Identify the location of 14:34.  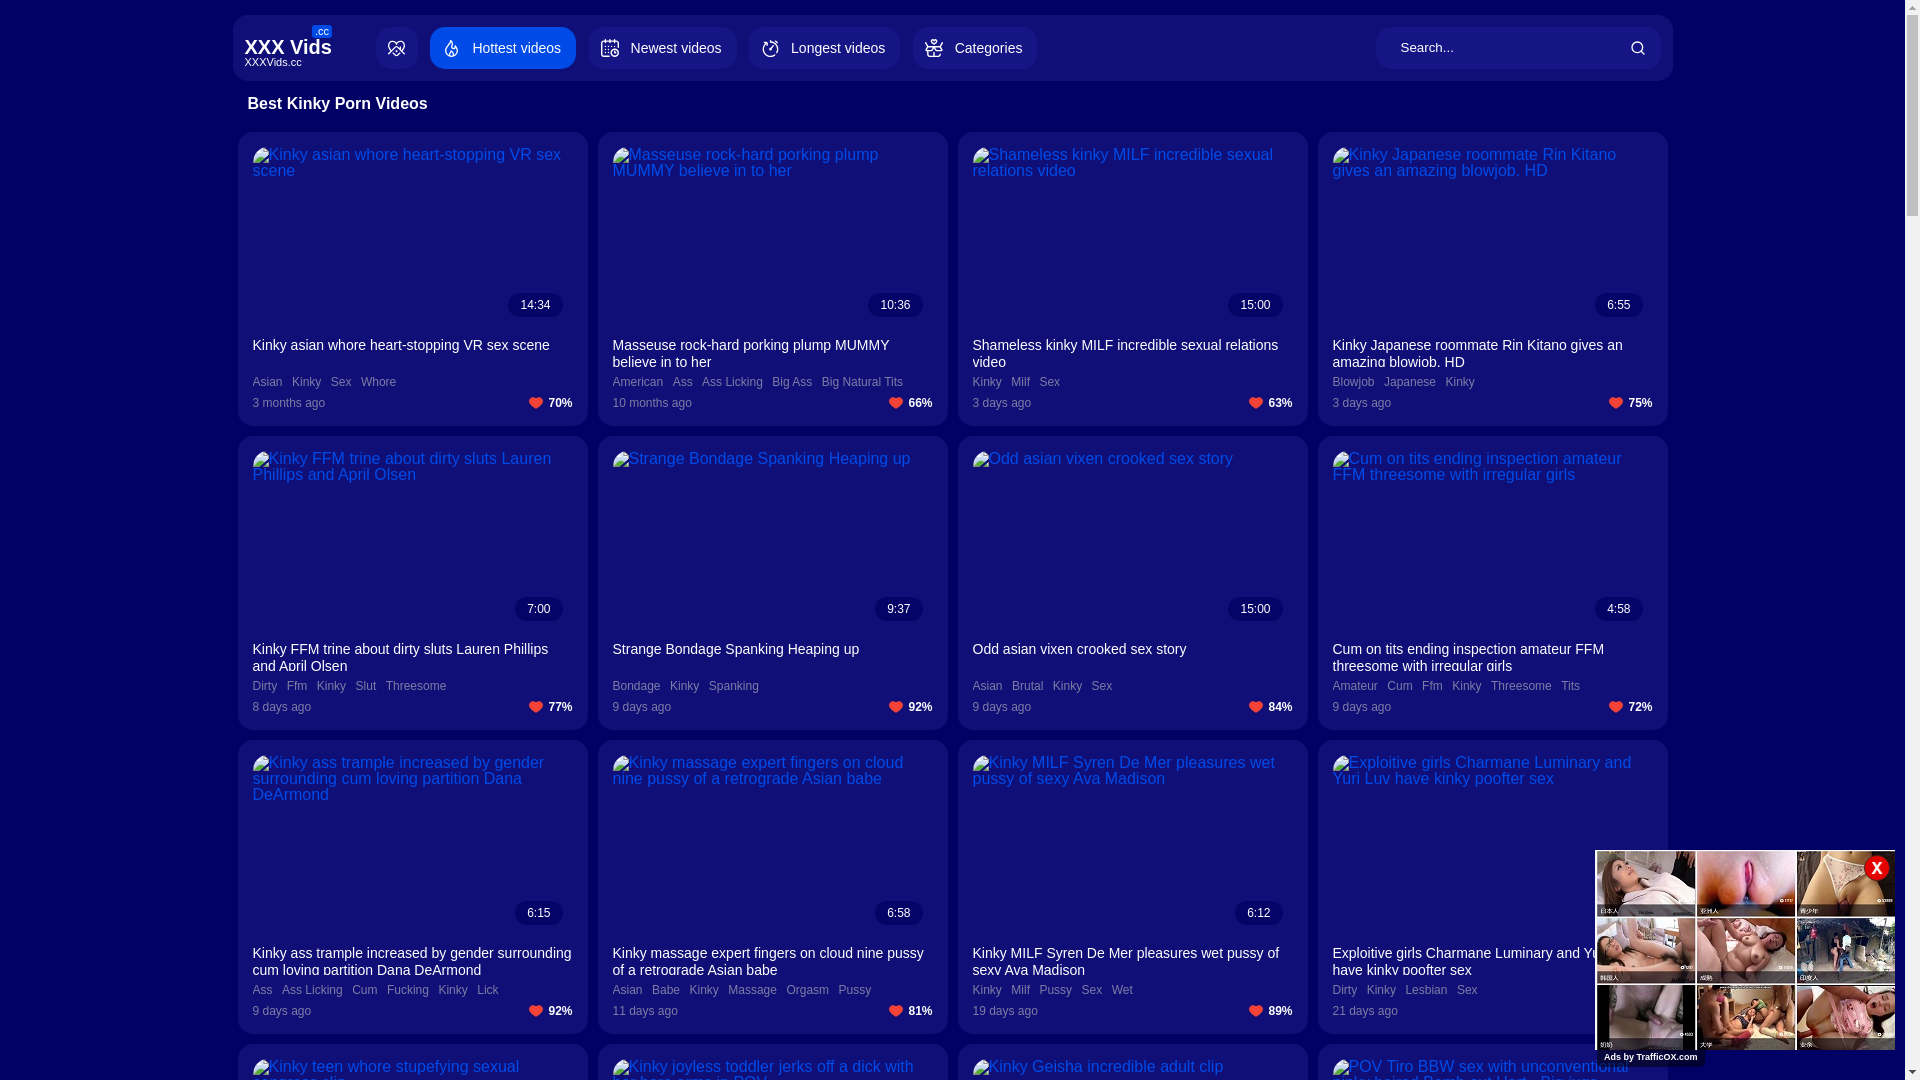
(412, 237).